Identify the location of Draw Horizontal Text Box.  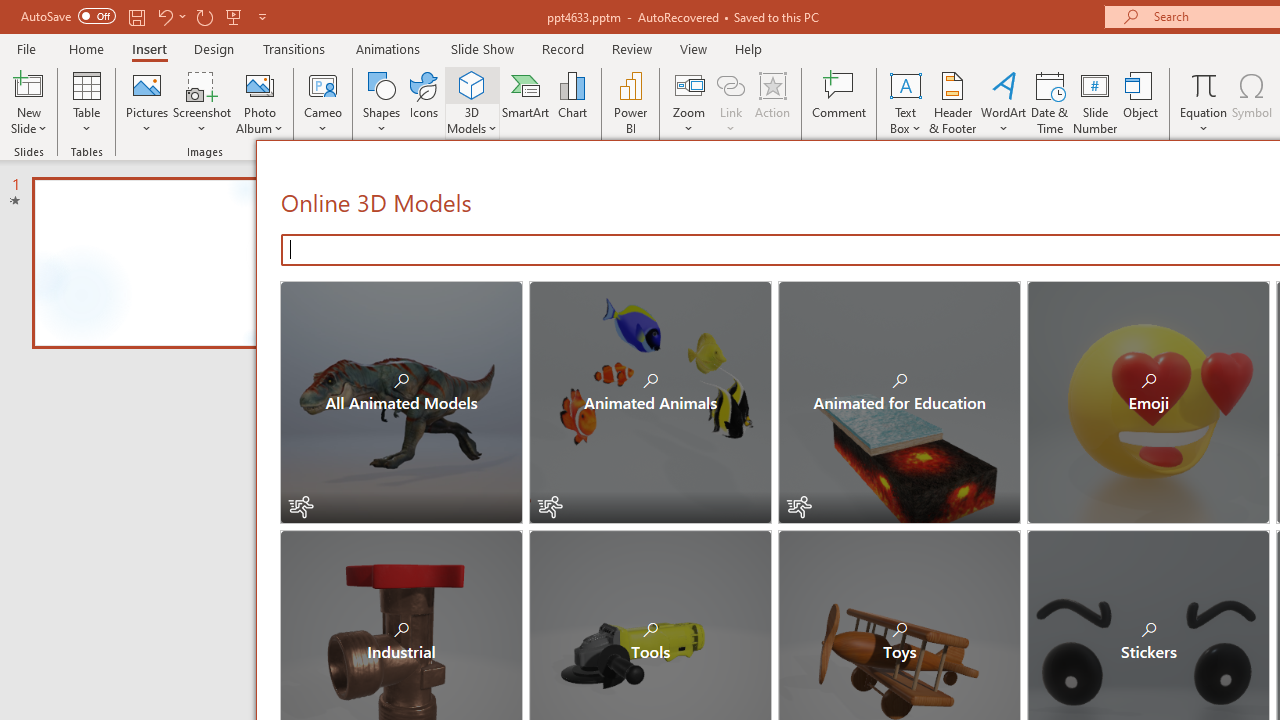
(905, 84).